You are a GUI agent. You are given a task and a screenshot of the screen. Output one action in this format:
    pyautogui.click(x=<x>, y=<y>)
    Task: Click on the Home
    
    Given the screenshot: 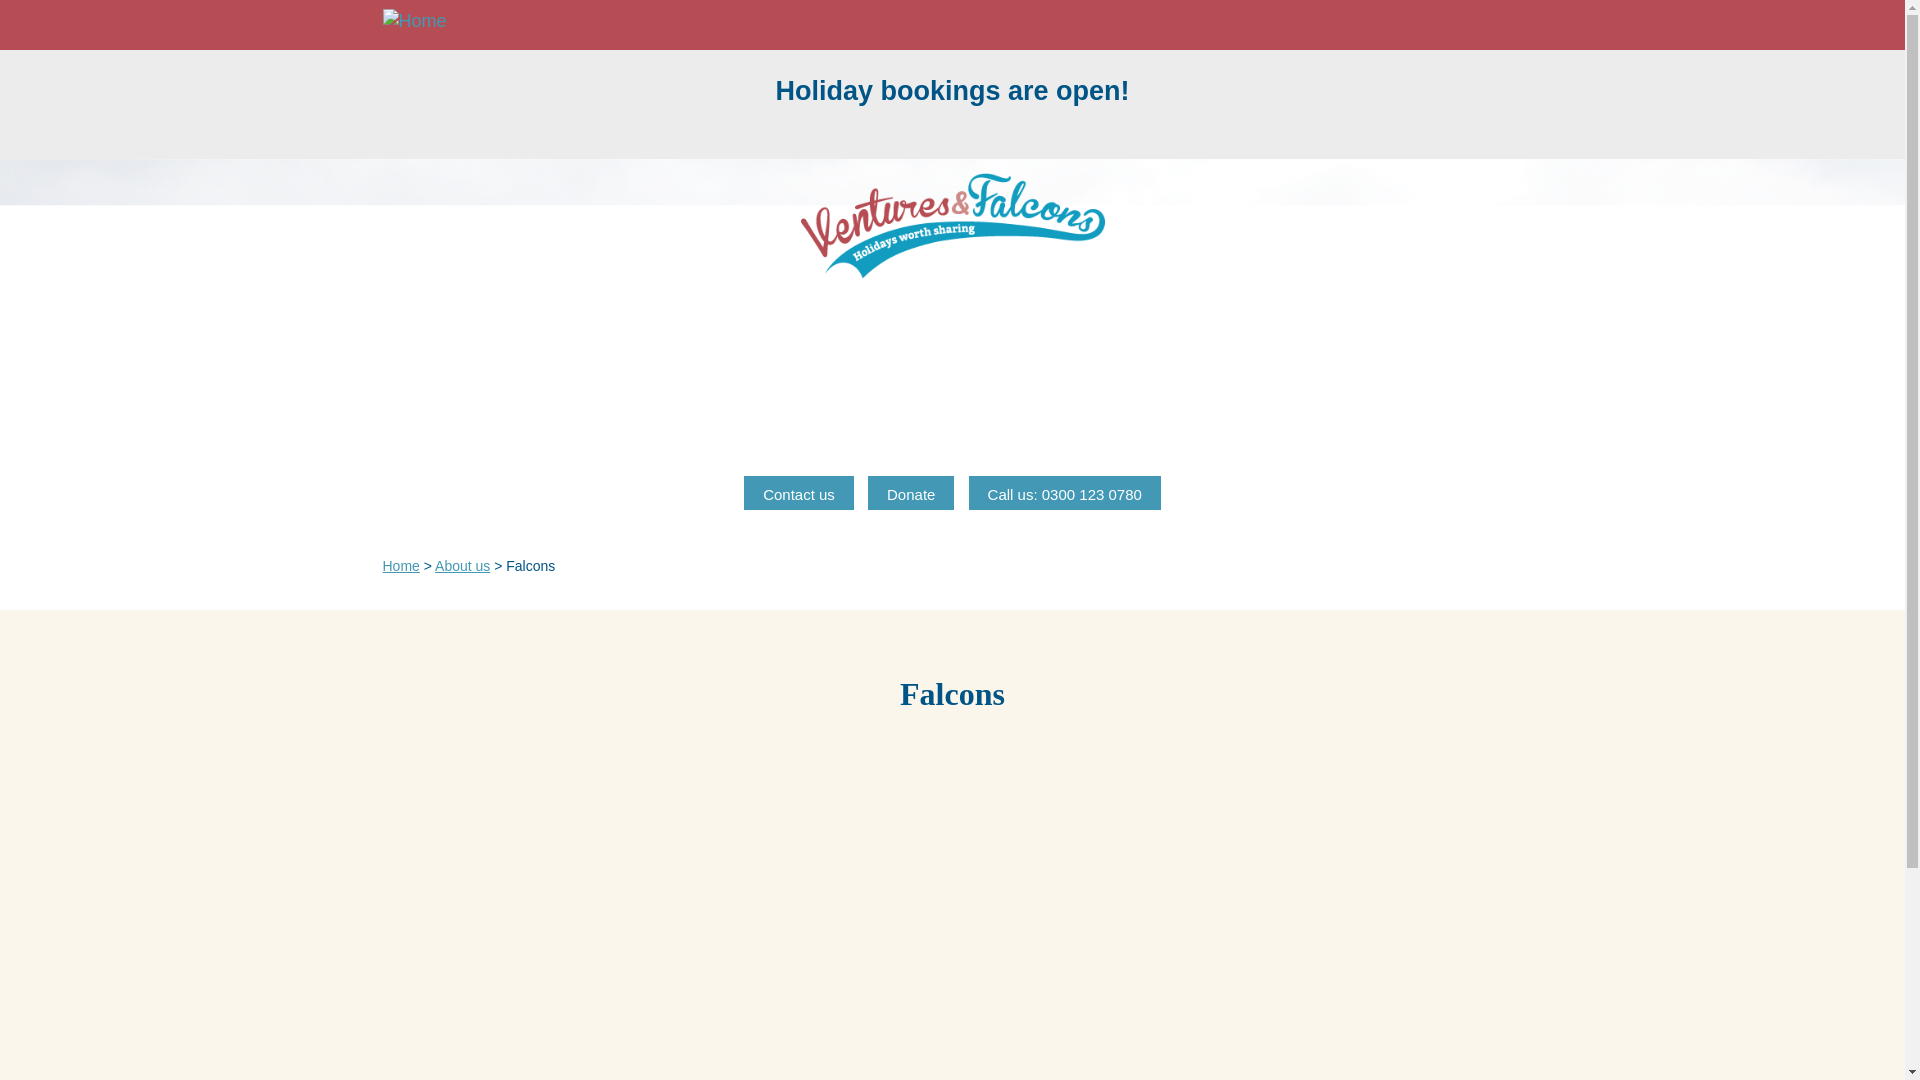 What is the action you would take?
    pyautogui.click(x=419, y=21)
    